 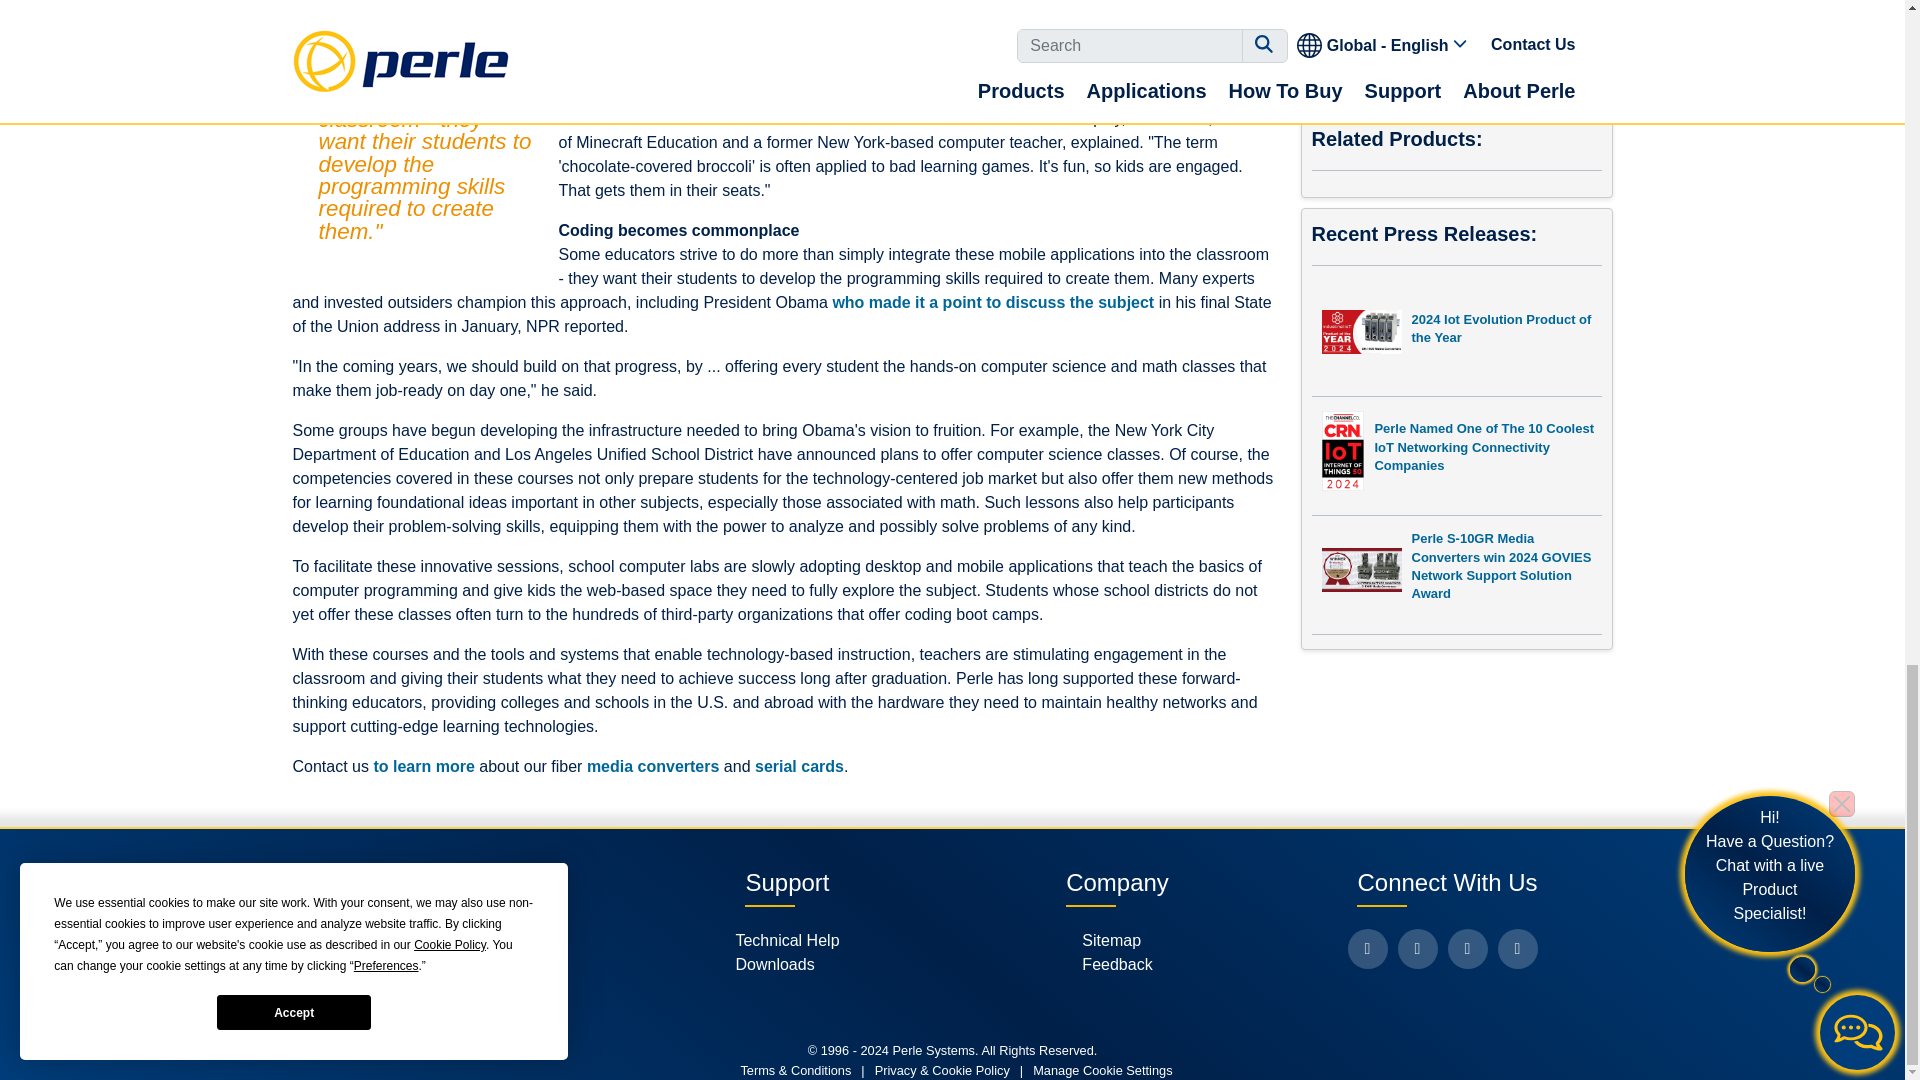 I want to click on In The News, so click(x=456, y=964).